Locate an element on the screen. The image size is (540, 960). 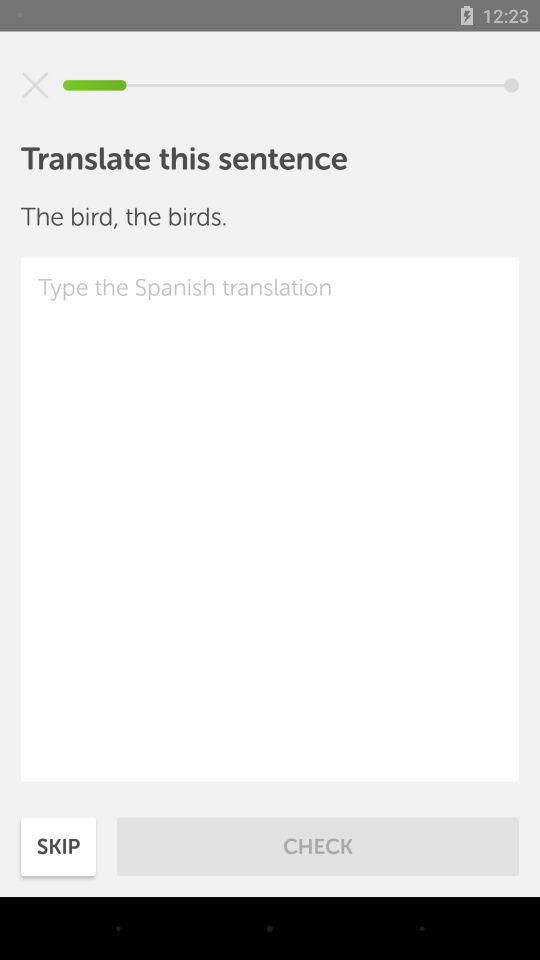
tap item next to the check item is located at coordinates (58, 846).